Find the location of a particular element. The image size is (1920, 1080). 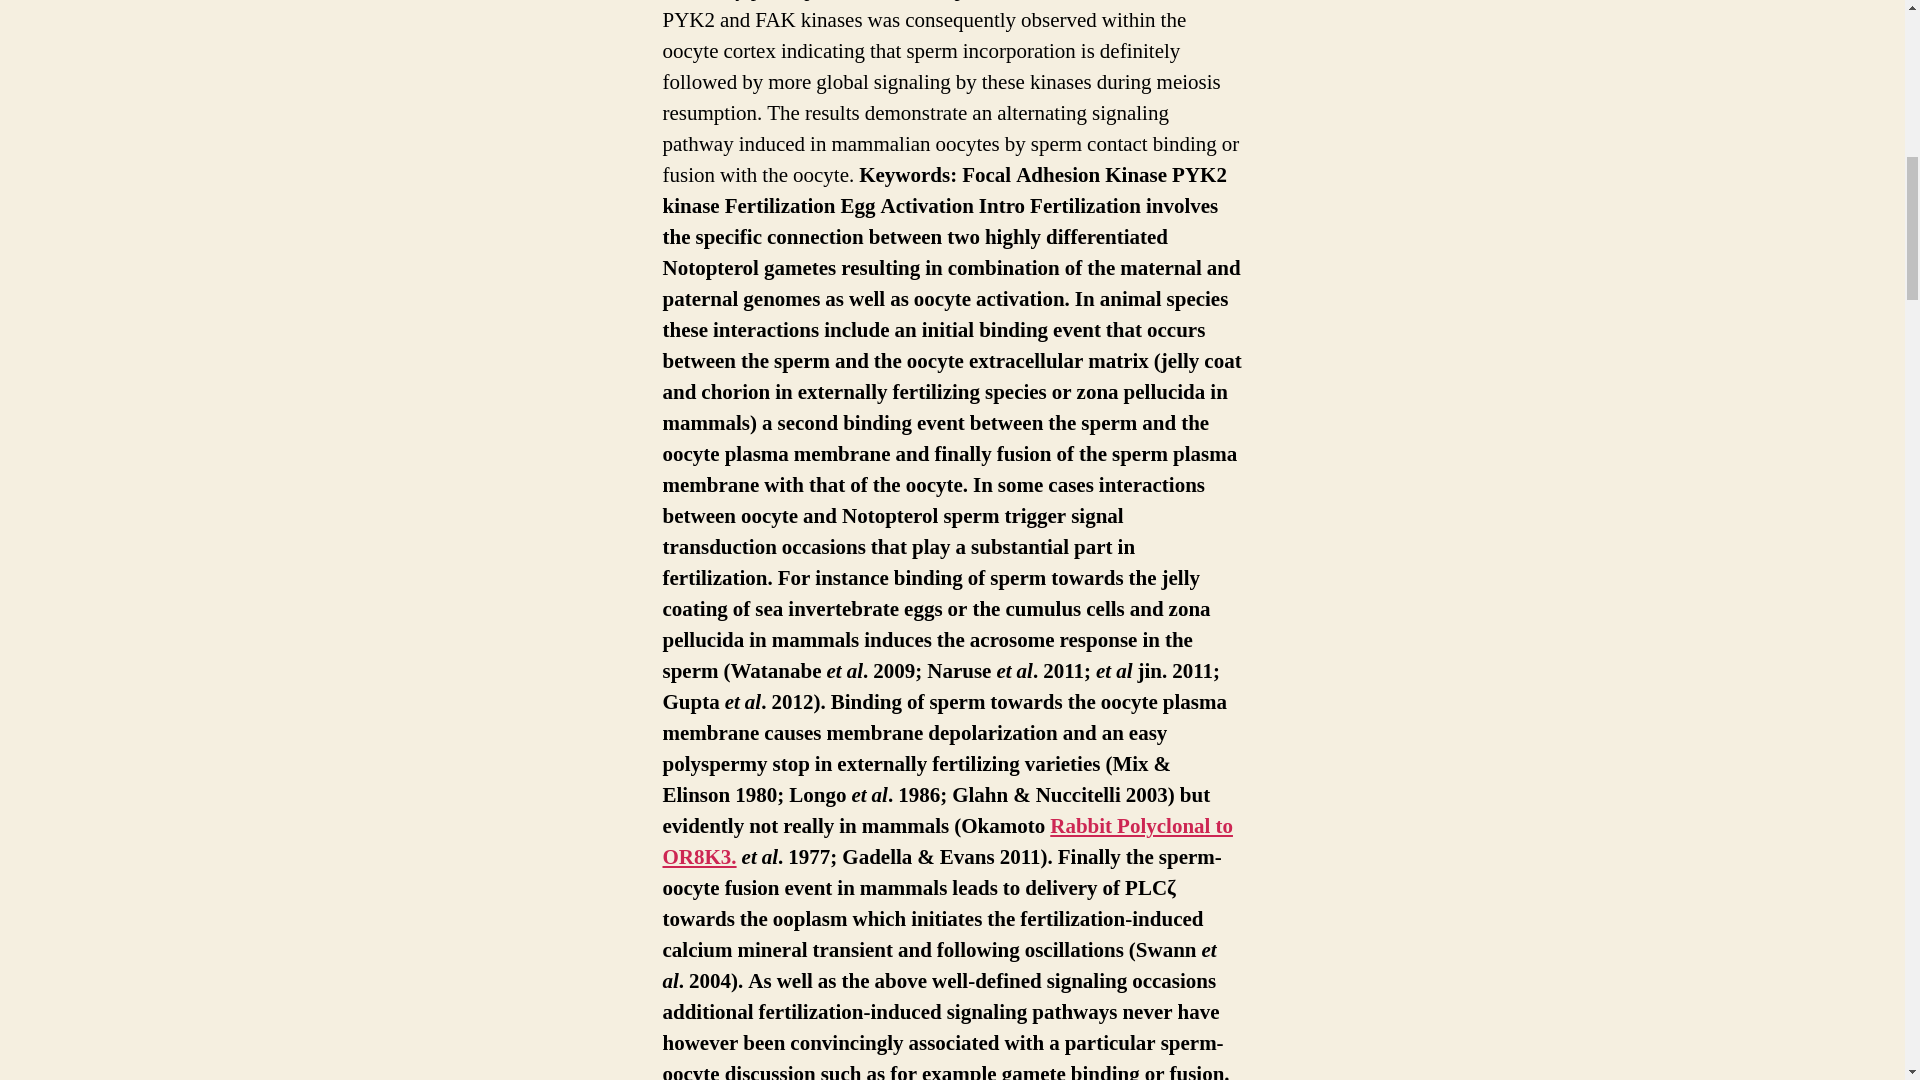

Rabbit Polyclonal to OR8K3. is located at coordinates (947, 842).